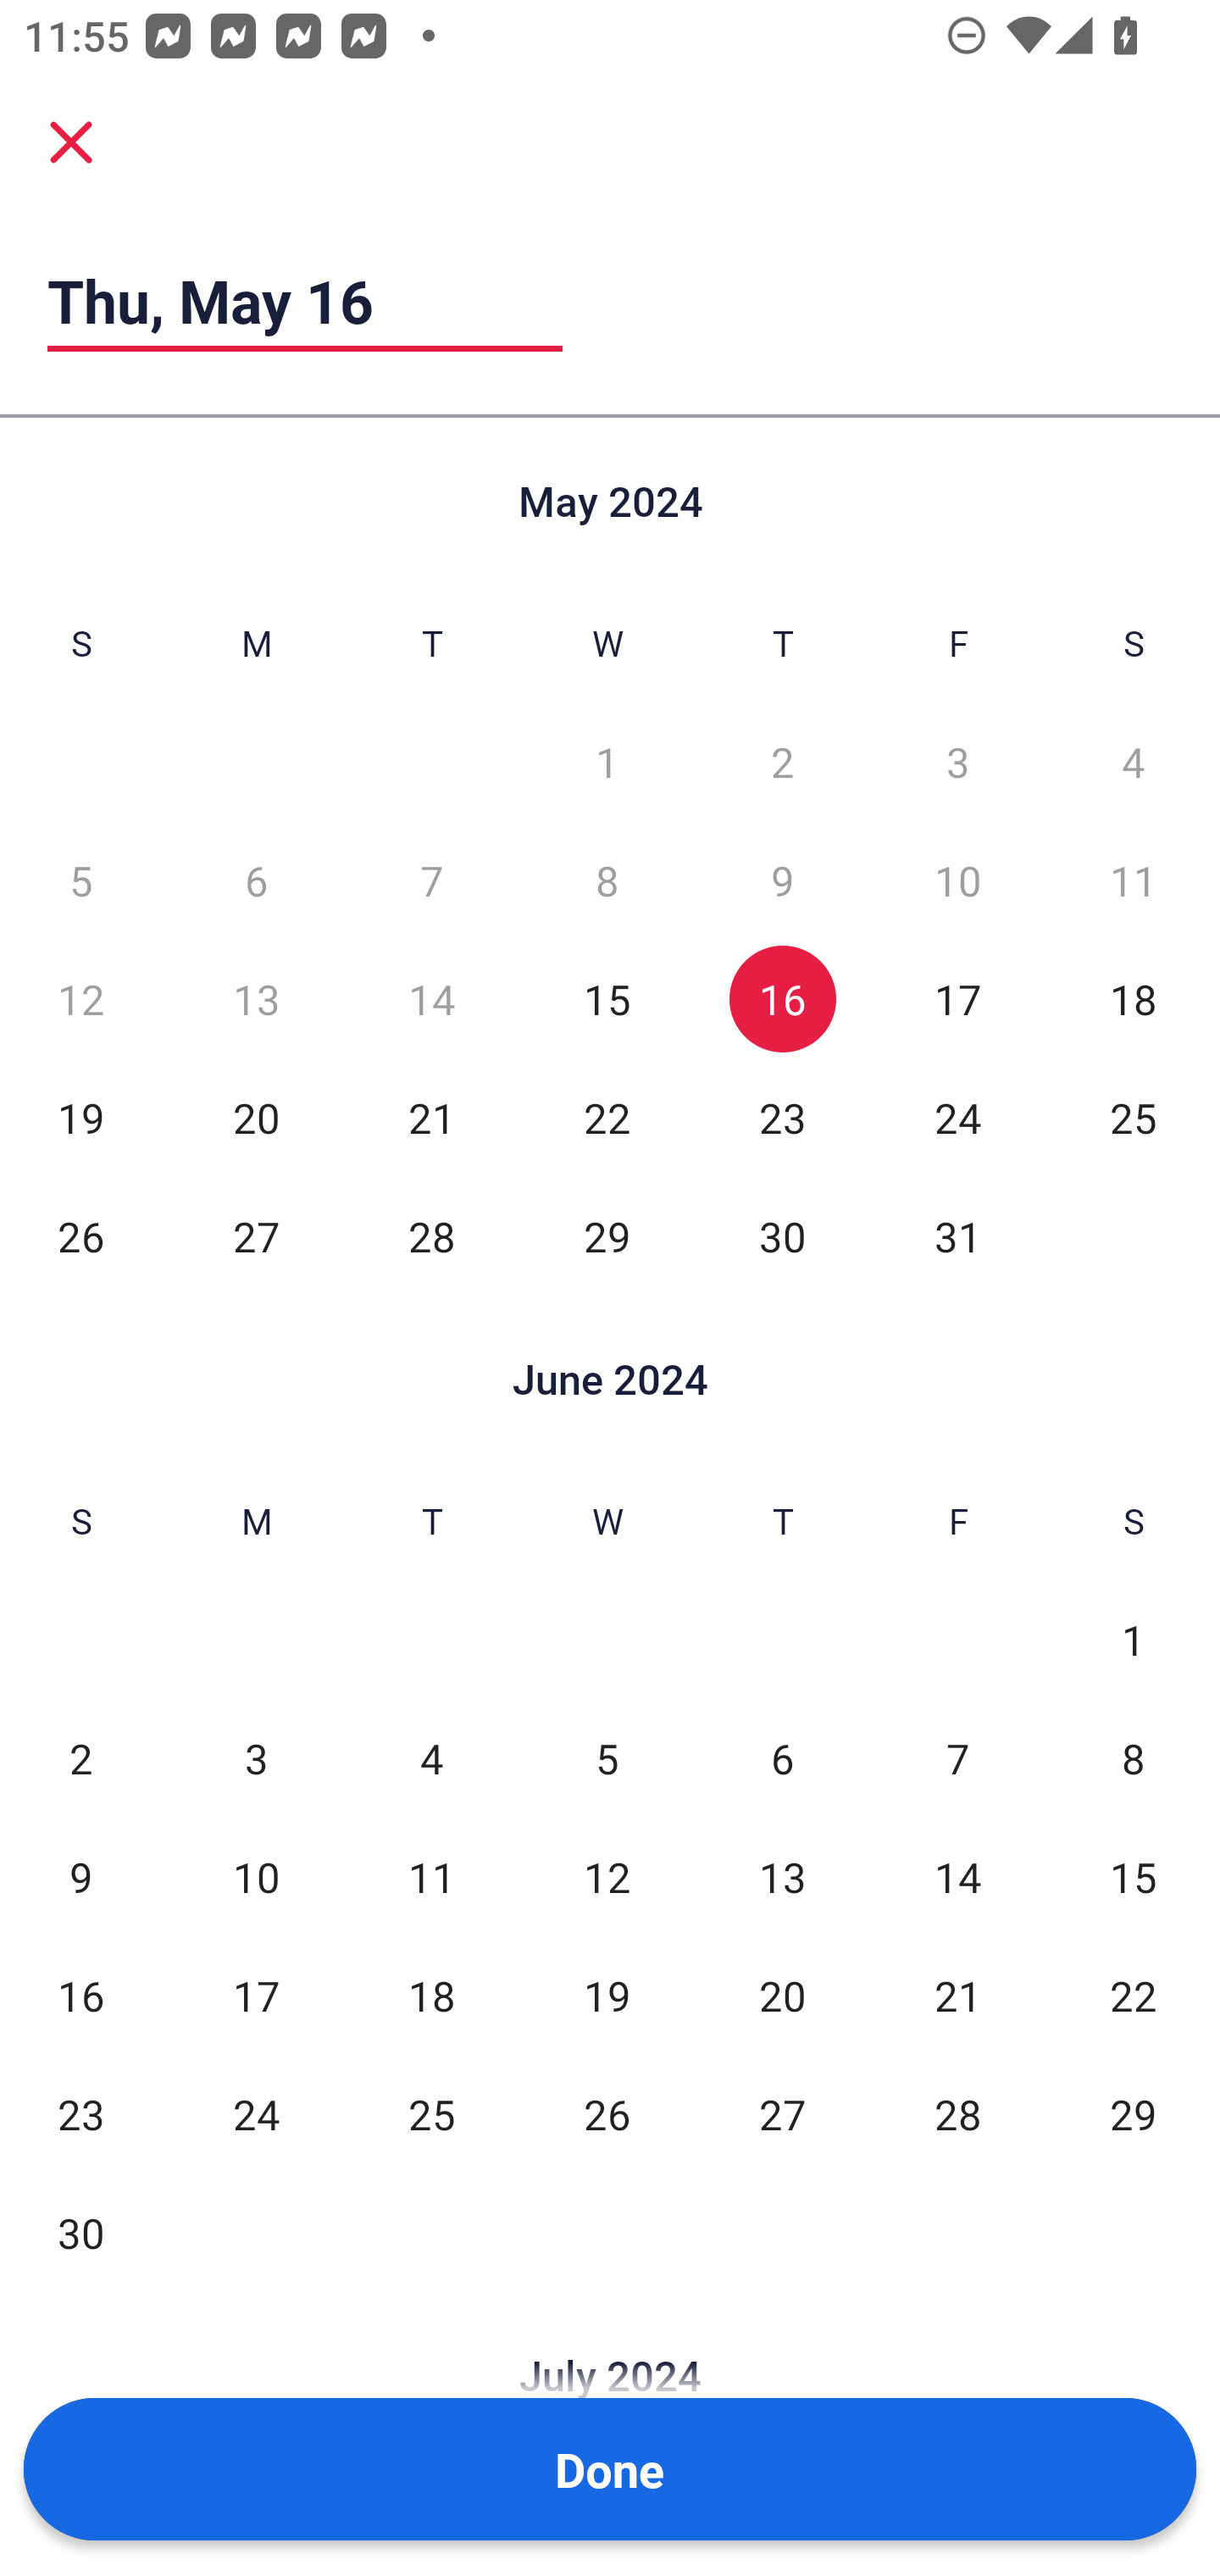  I want to click on 1 Sat, Jun 1, Not Selected, so click(1134, 1639).